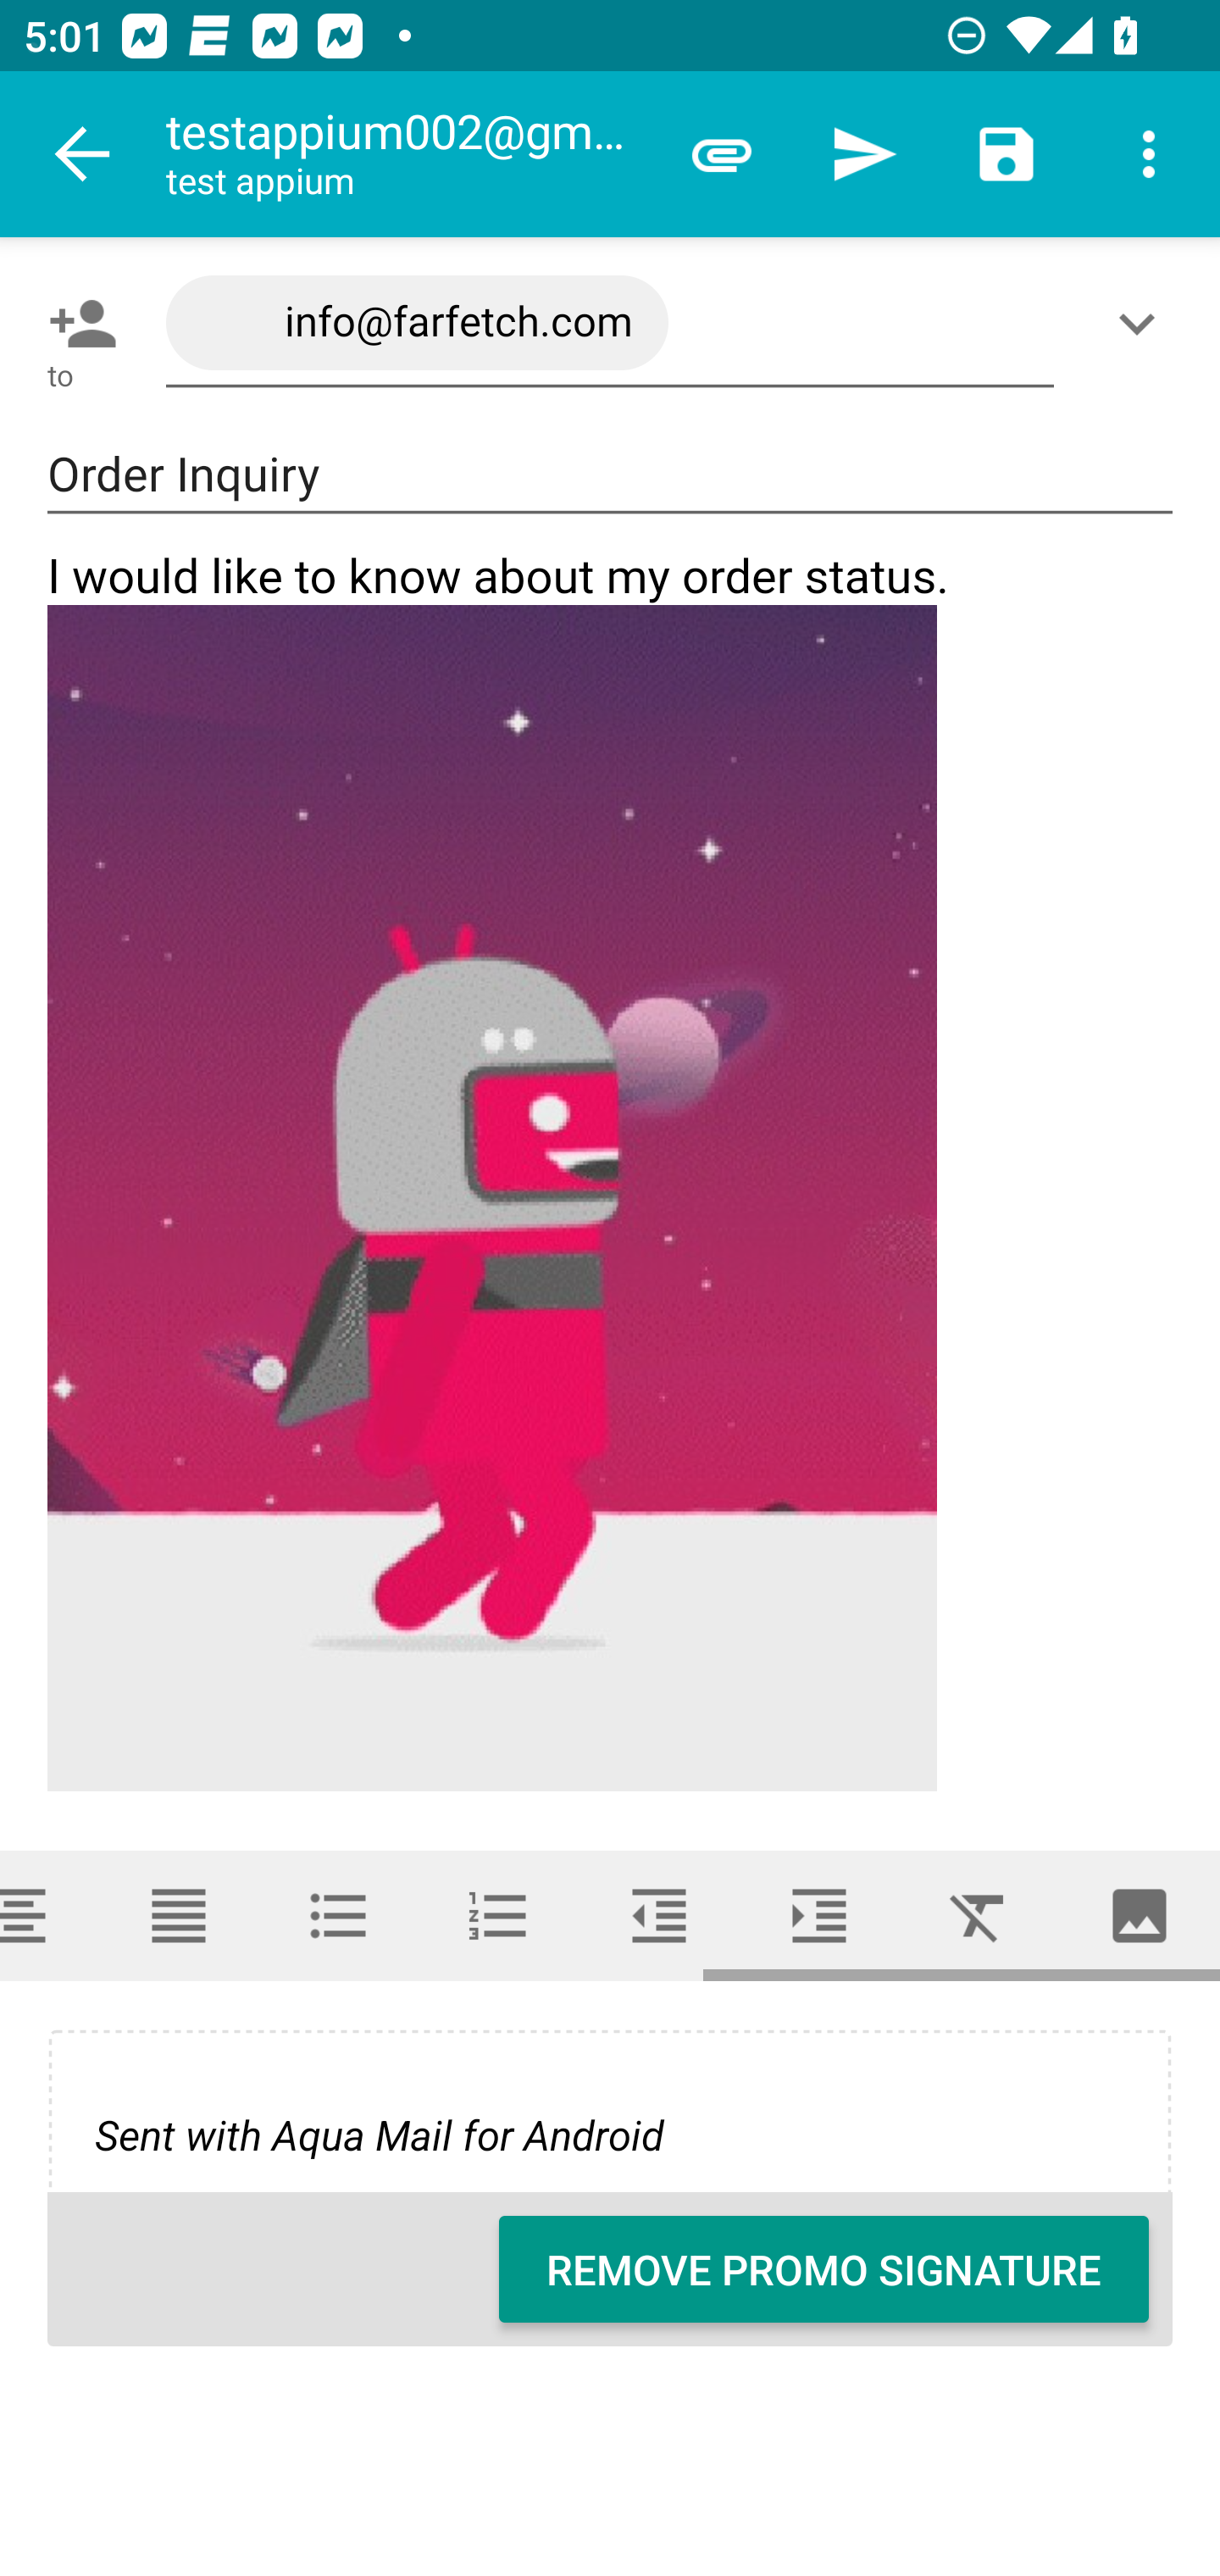 The height and width of the screenshot is (2576, 1220). Describe the element at coordinates (408, 154) in the screenshot. I see `testappium002@gmail.com test appium` at that location.